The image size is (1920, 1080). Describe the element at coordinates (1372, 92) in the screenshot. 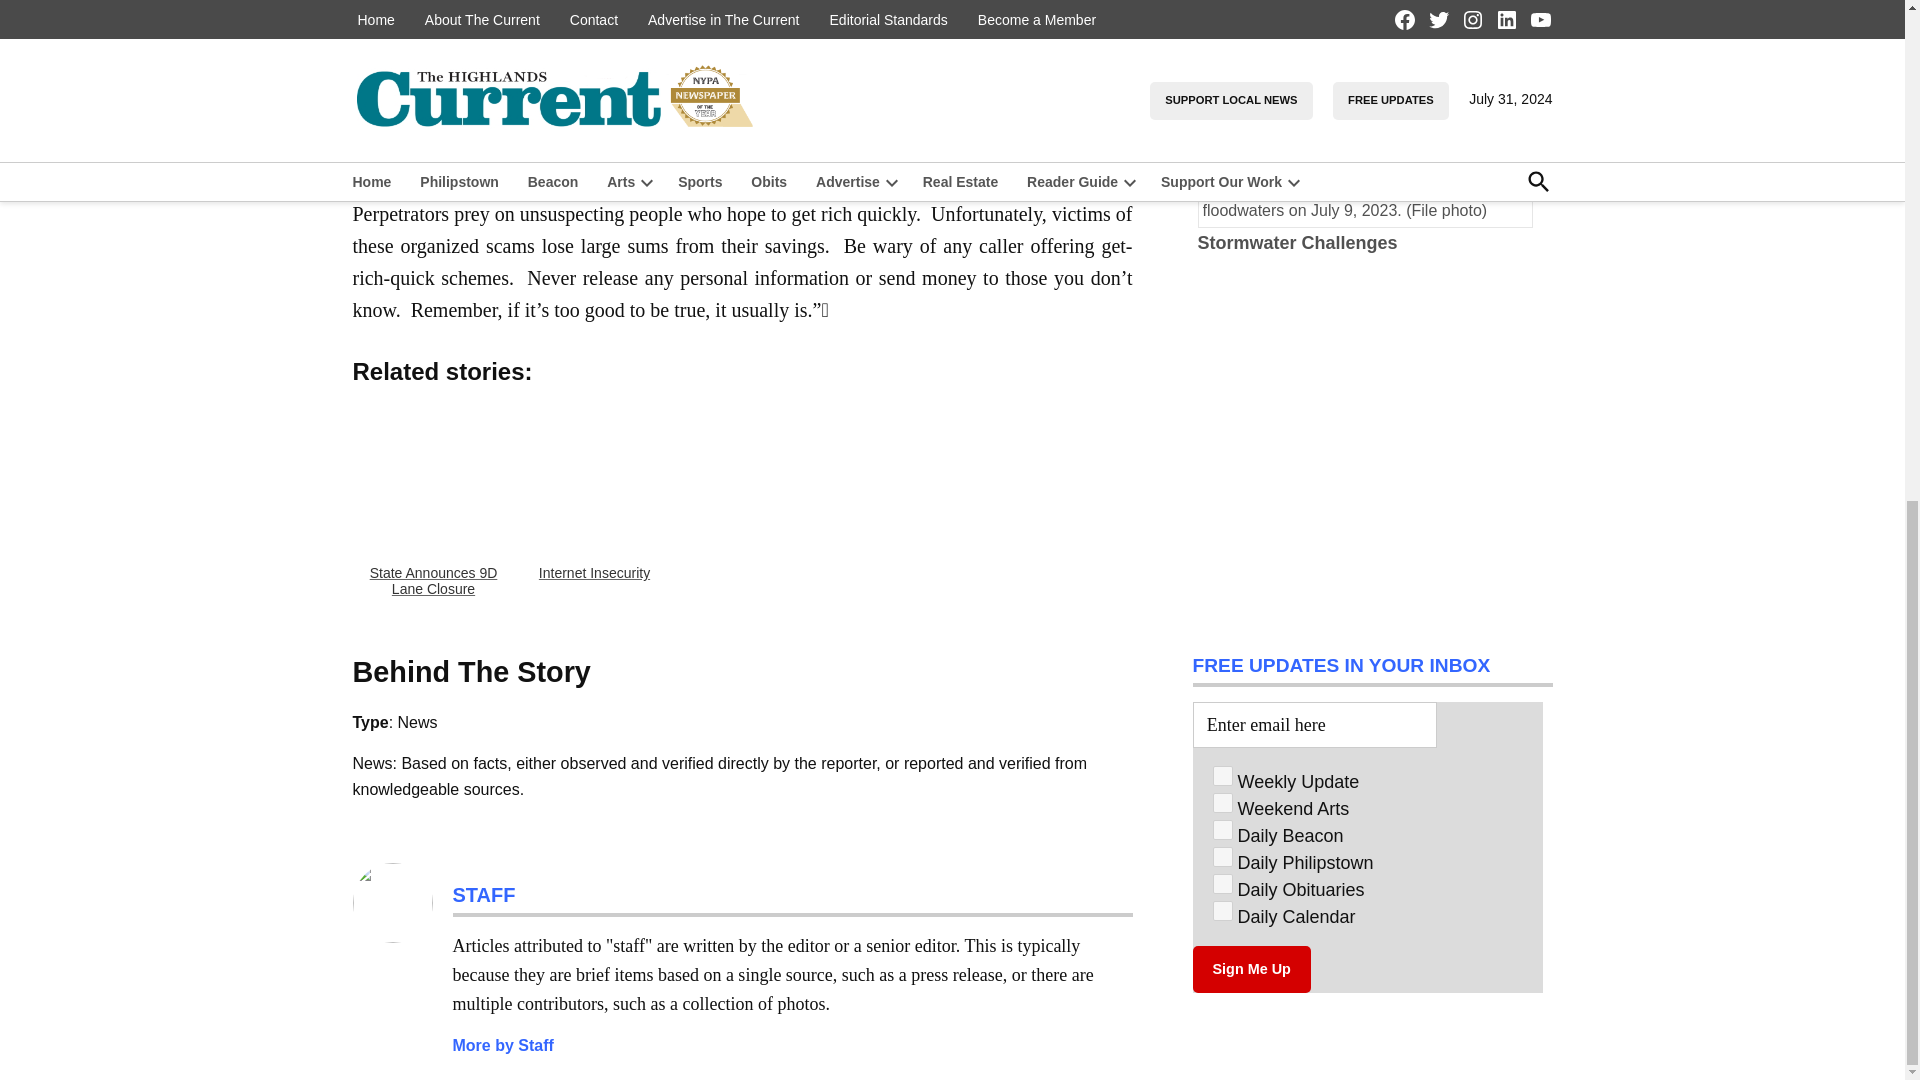

I see `Shakespeare Fest Plan Approved` at that location.